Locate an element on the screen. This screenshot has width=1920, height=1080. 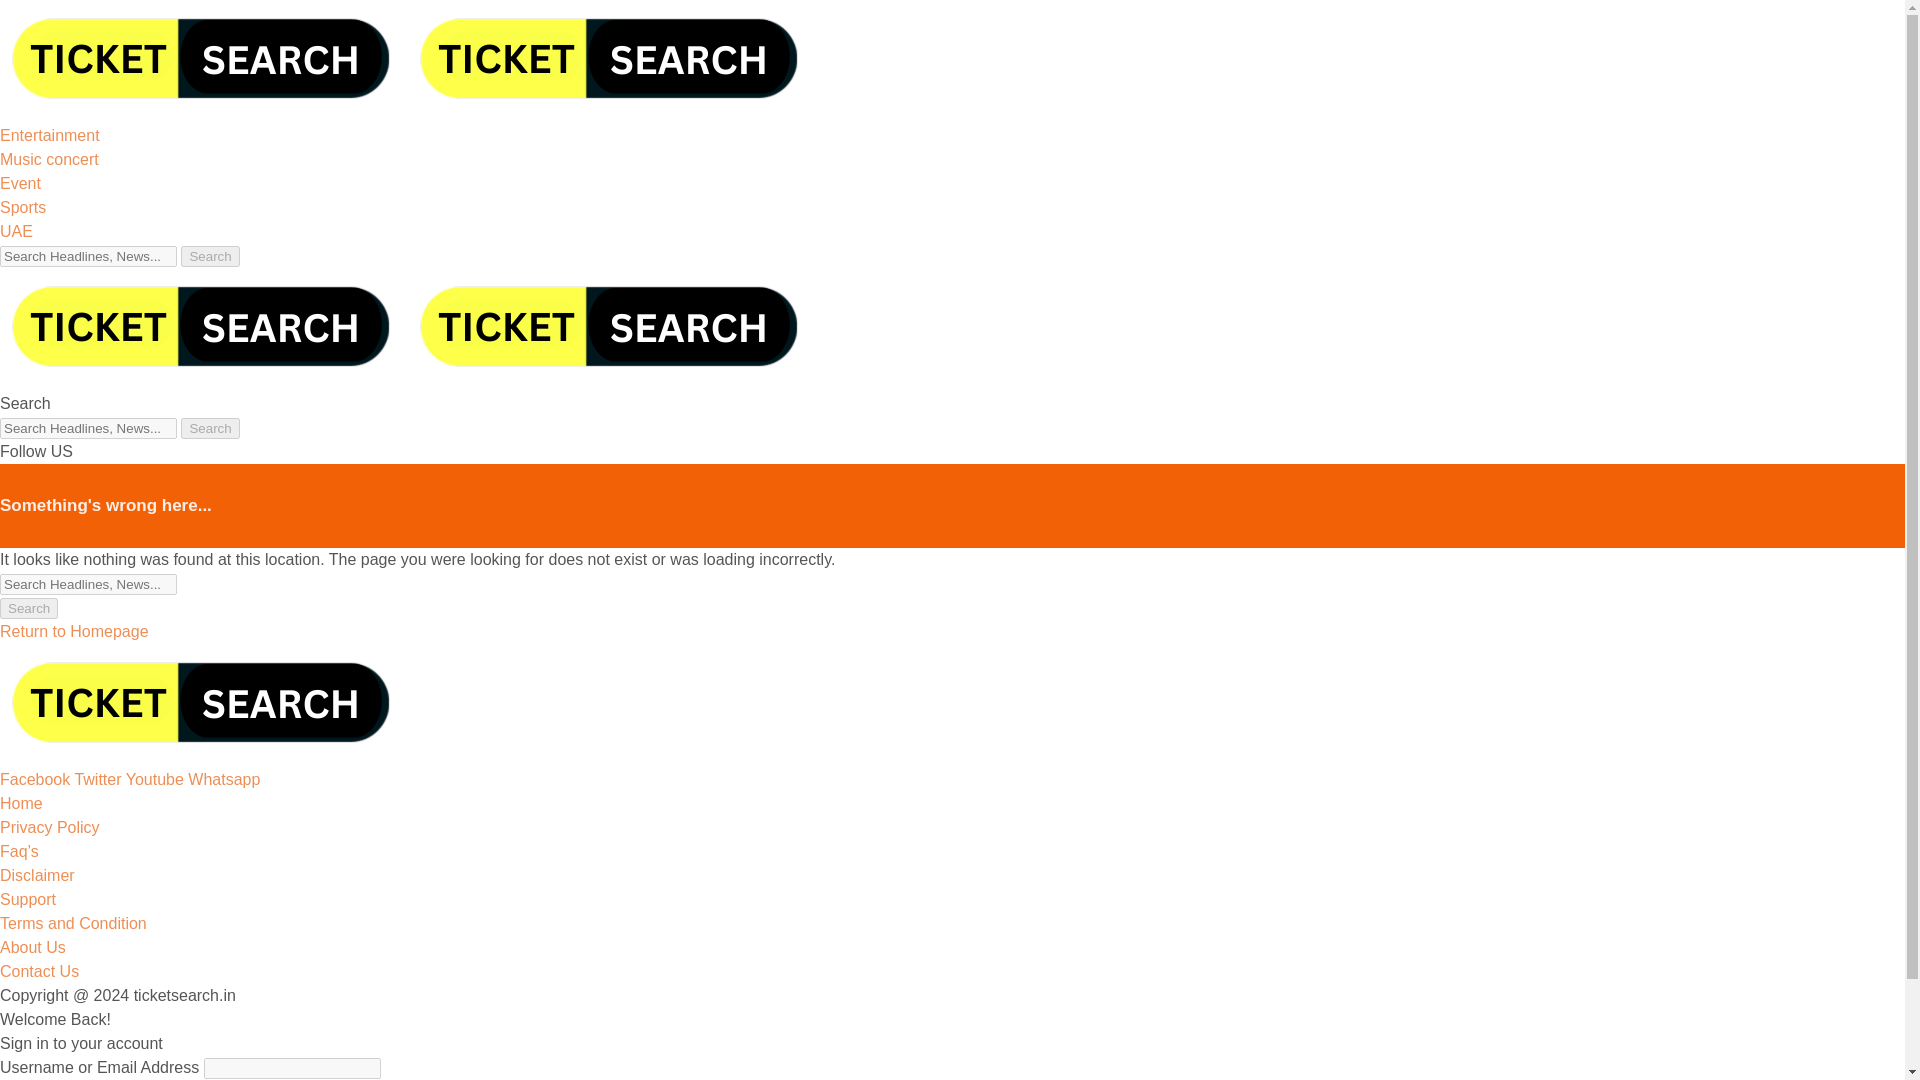
Search is located at coordinates (209, 428).